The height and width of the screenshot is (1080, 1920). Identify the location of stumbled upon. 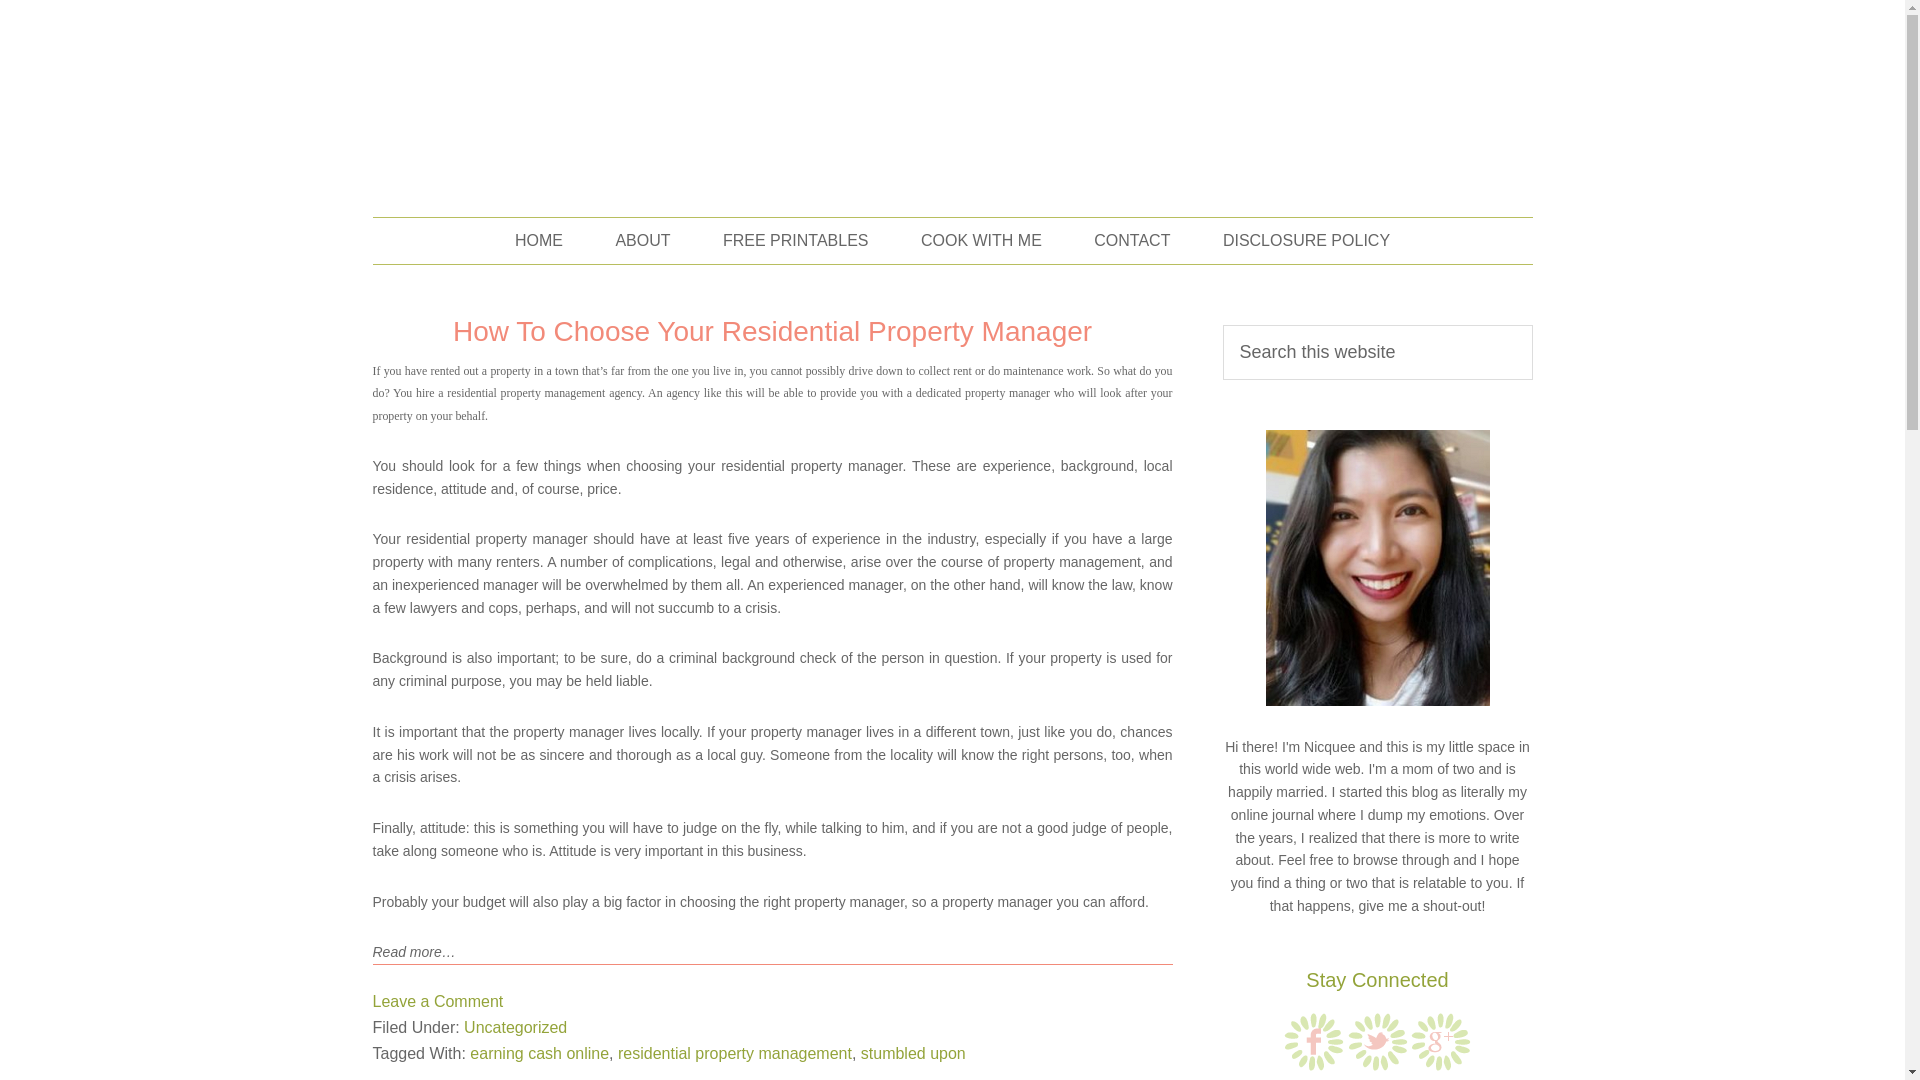
(912, 1053).